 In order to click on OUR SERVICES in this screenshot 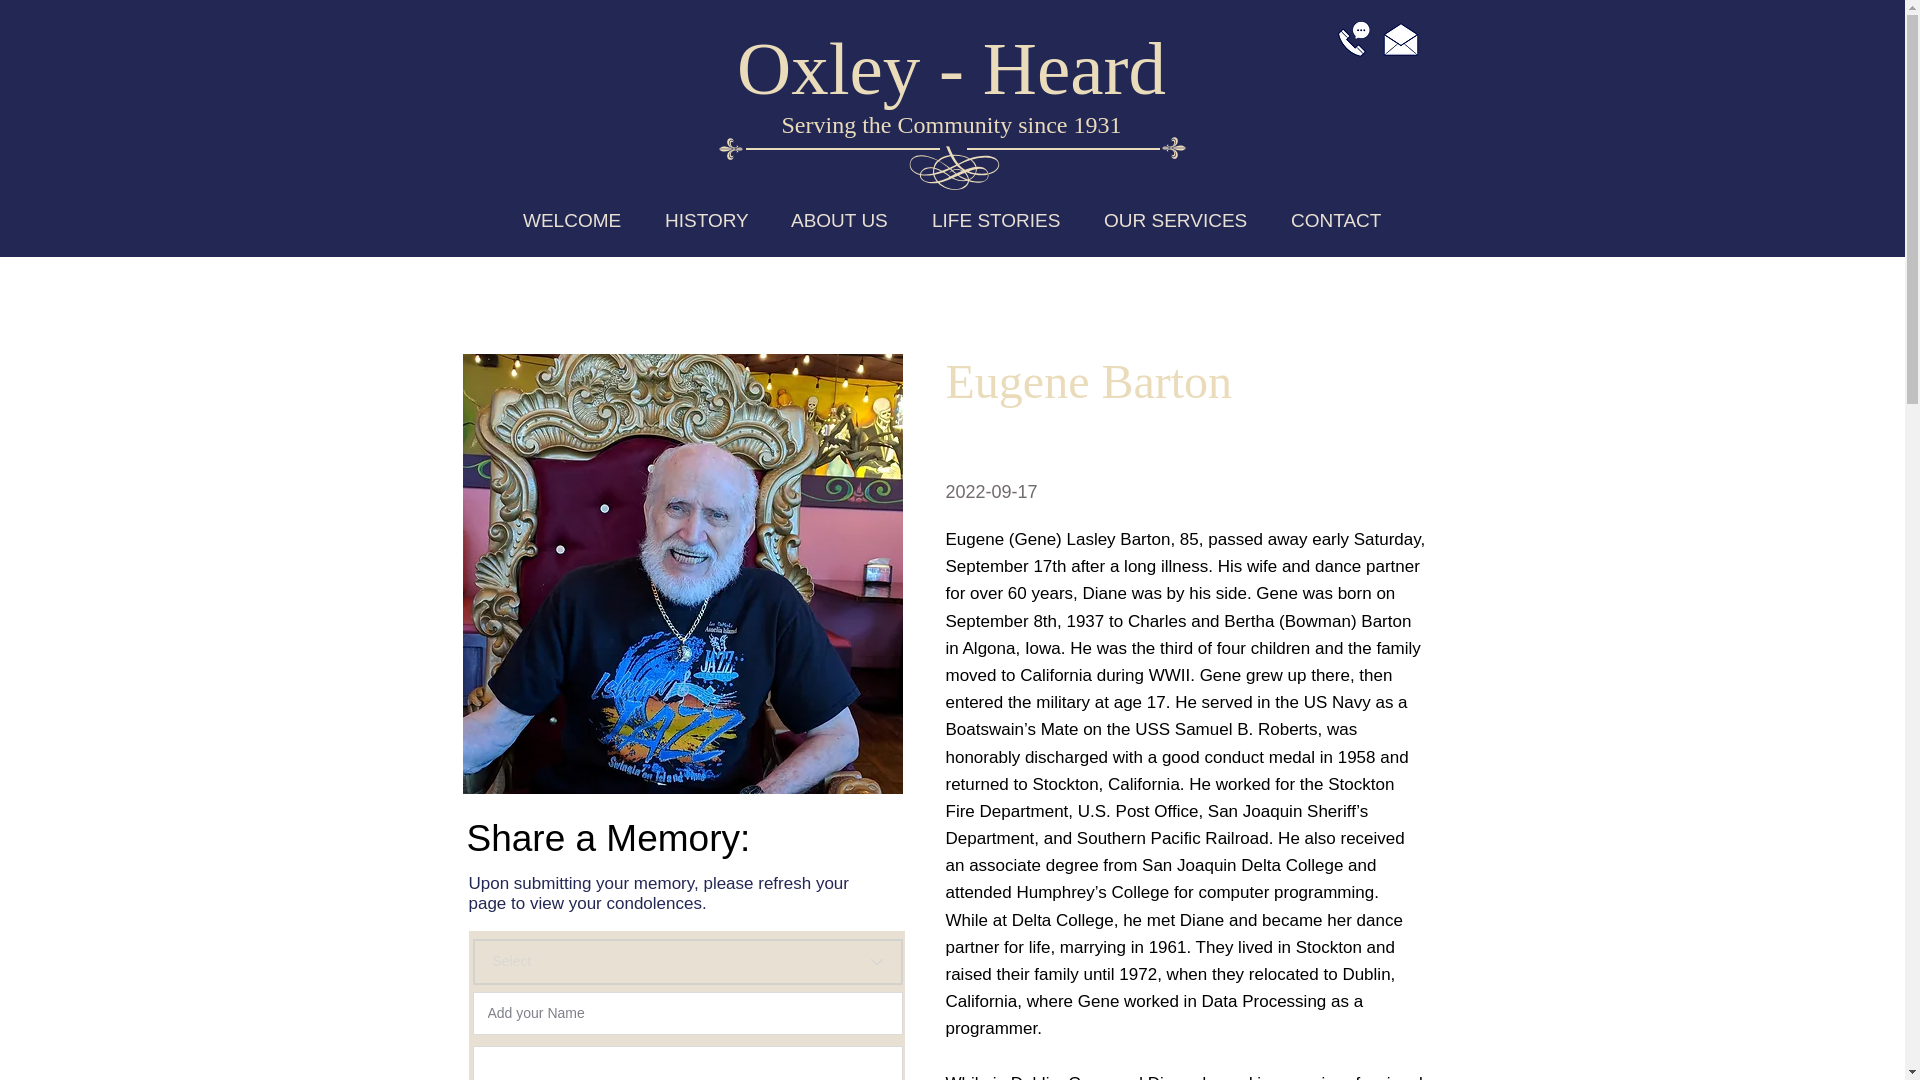, I will do `click(1176, 220)`.